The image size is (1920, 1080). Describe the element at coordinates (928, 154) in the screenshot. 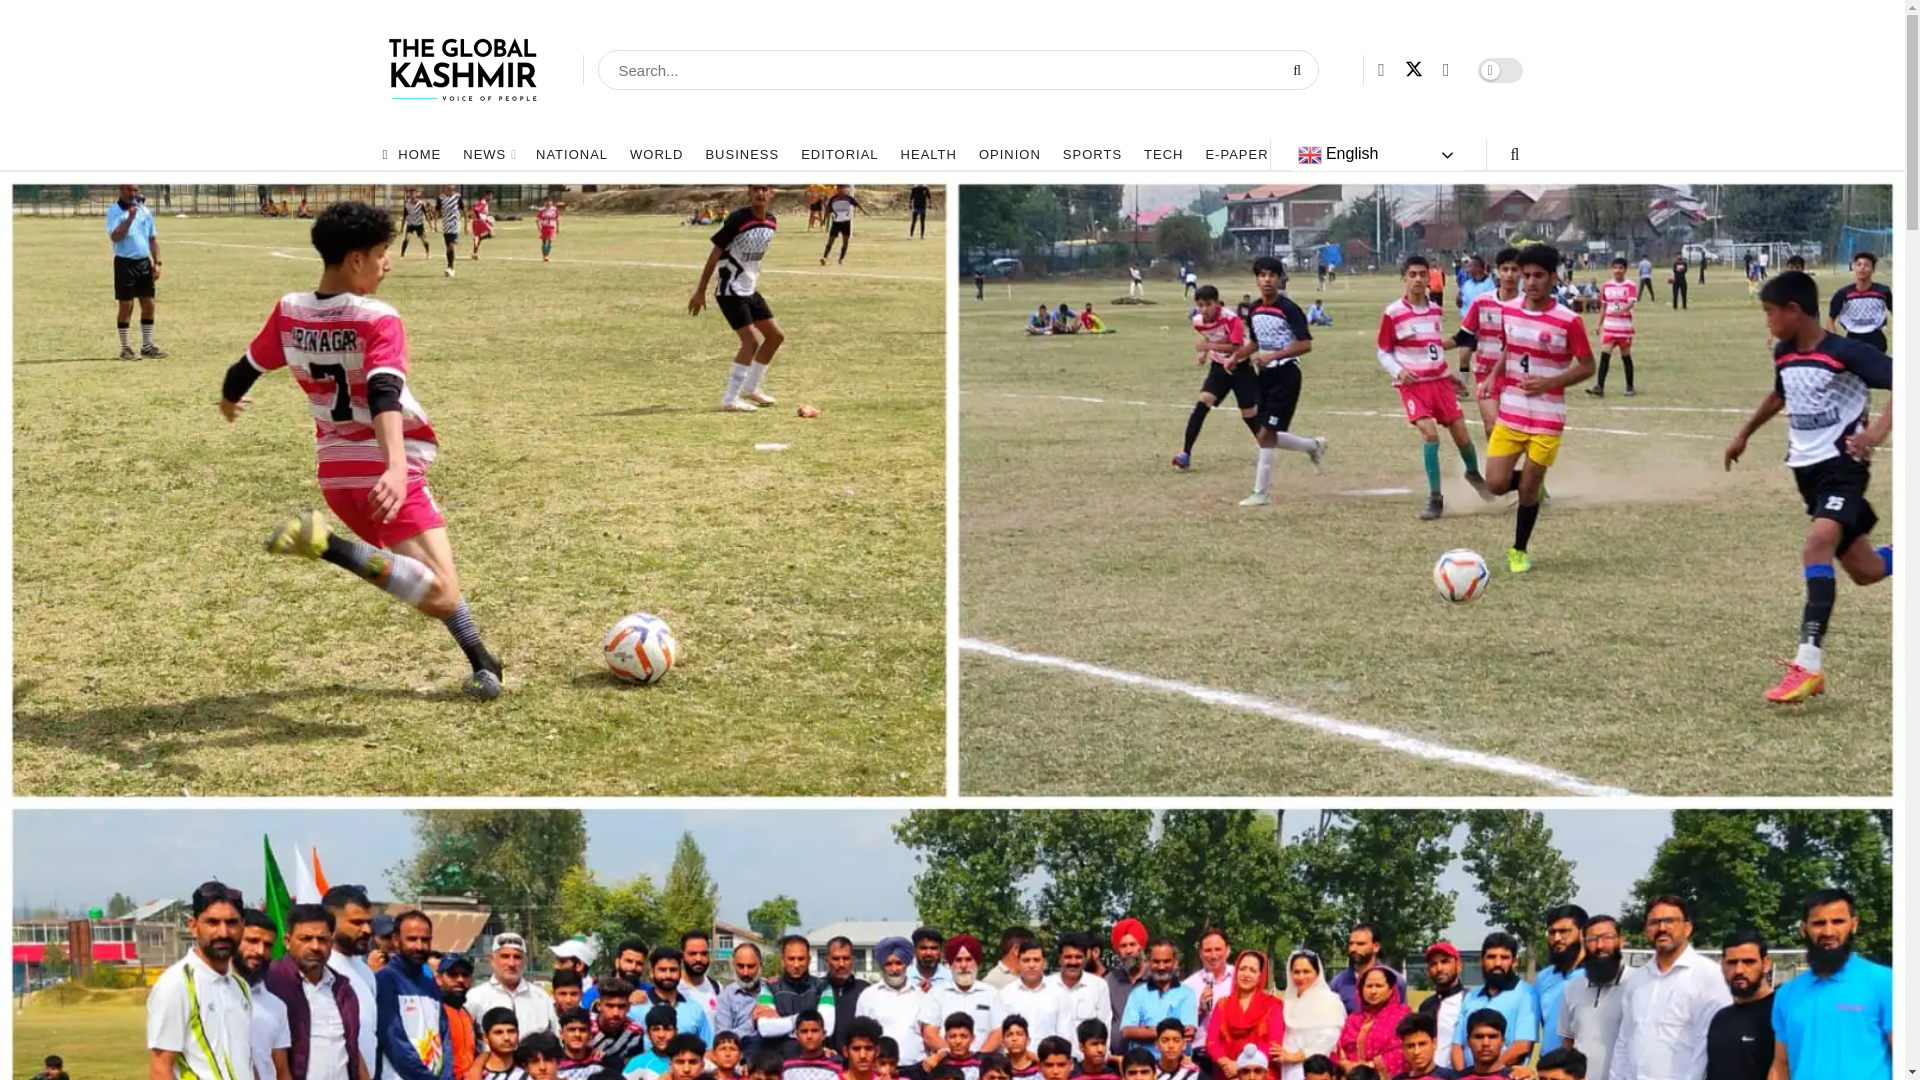

I see `HEALTH` at that location.